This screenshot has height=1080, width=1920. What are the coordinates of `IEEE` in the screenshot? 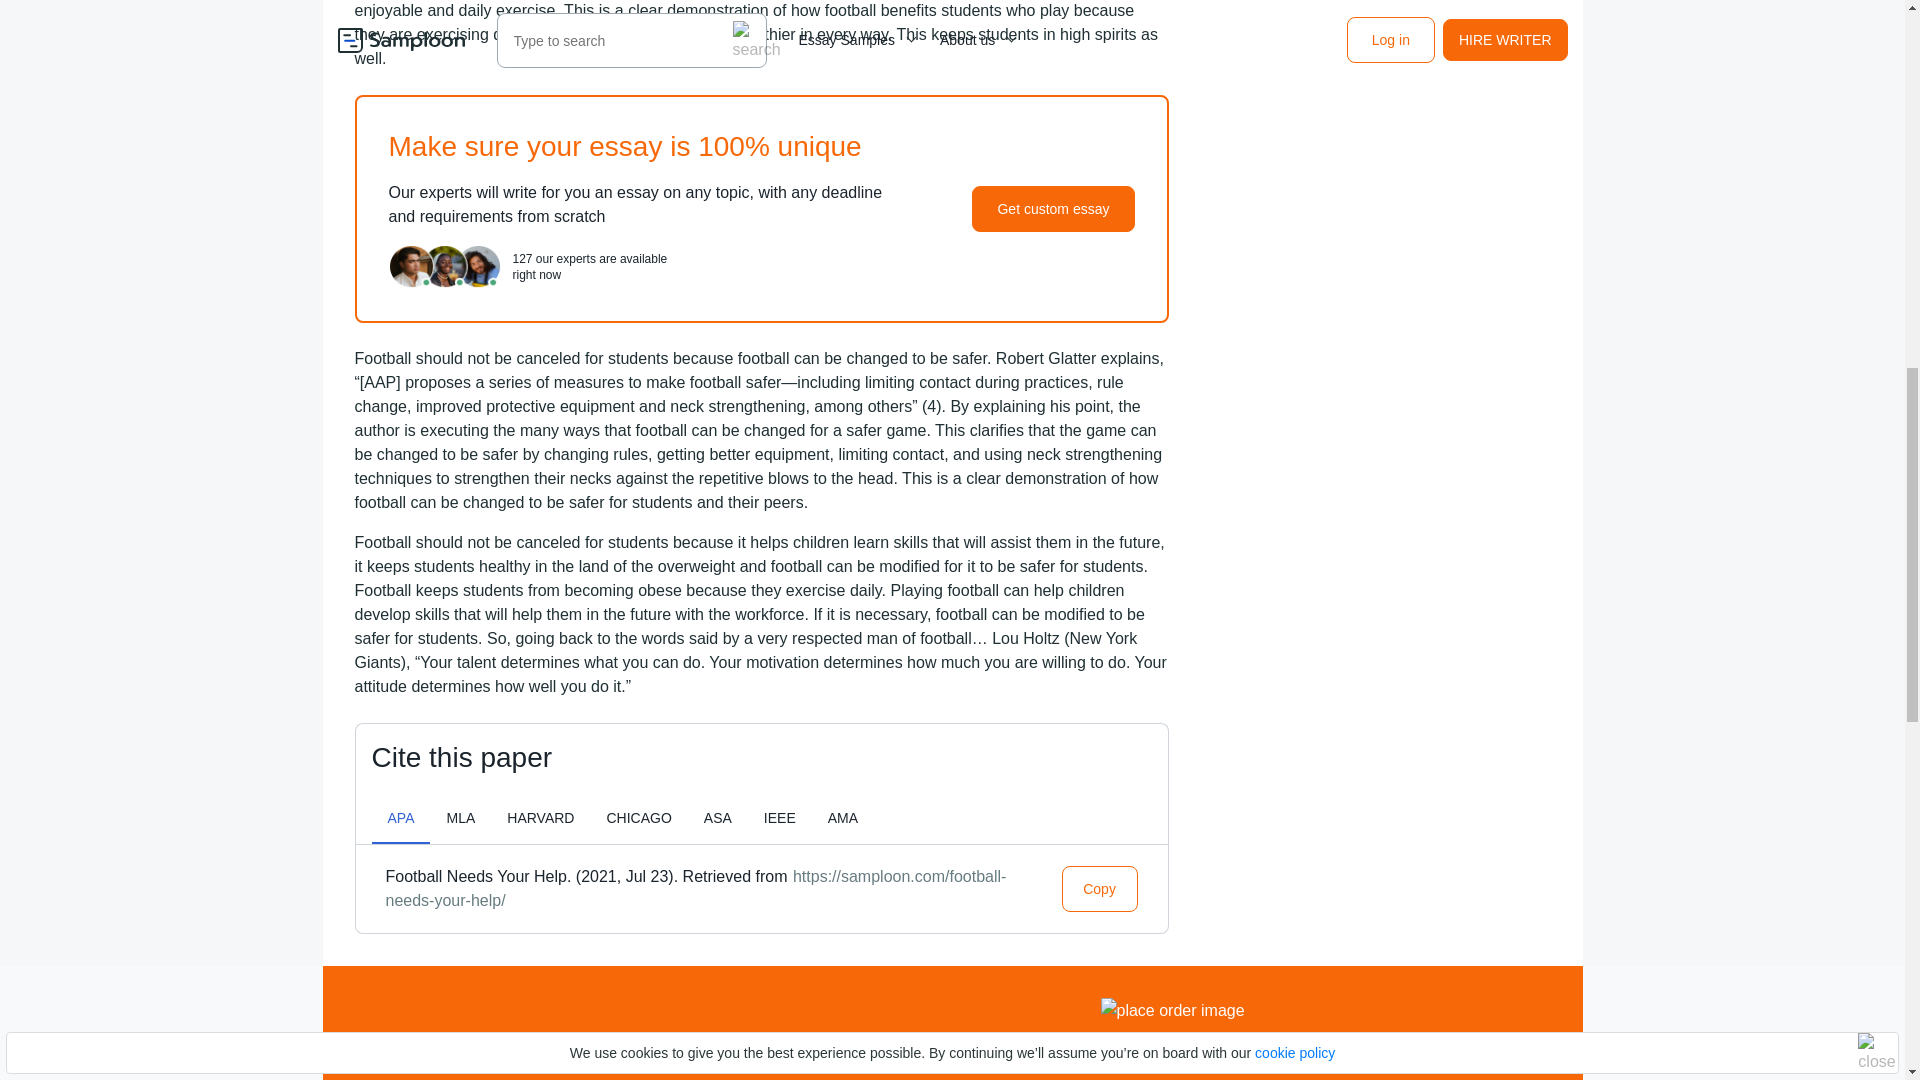 It's located at (780, 817).